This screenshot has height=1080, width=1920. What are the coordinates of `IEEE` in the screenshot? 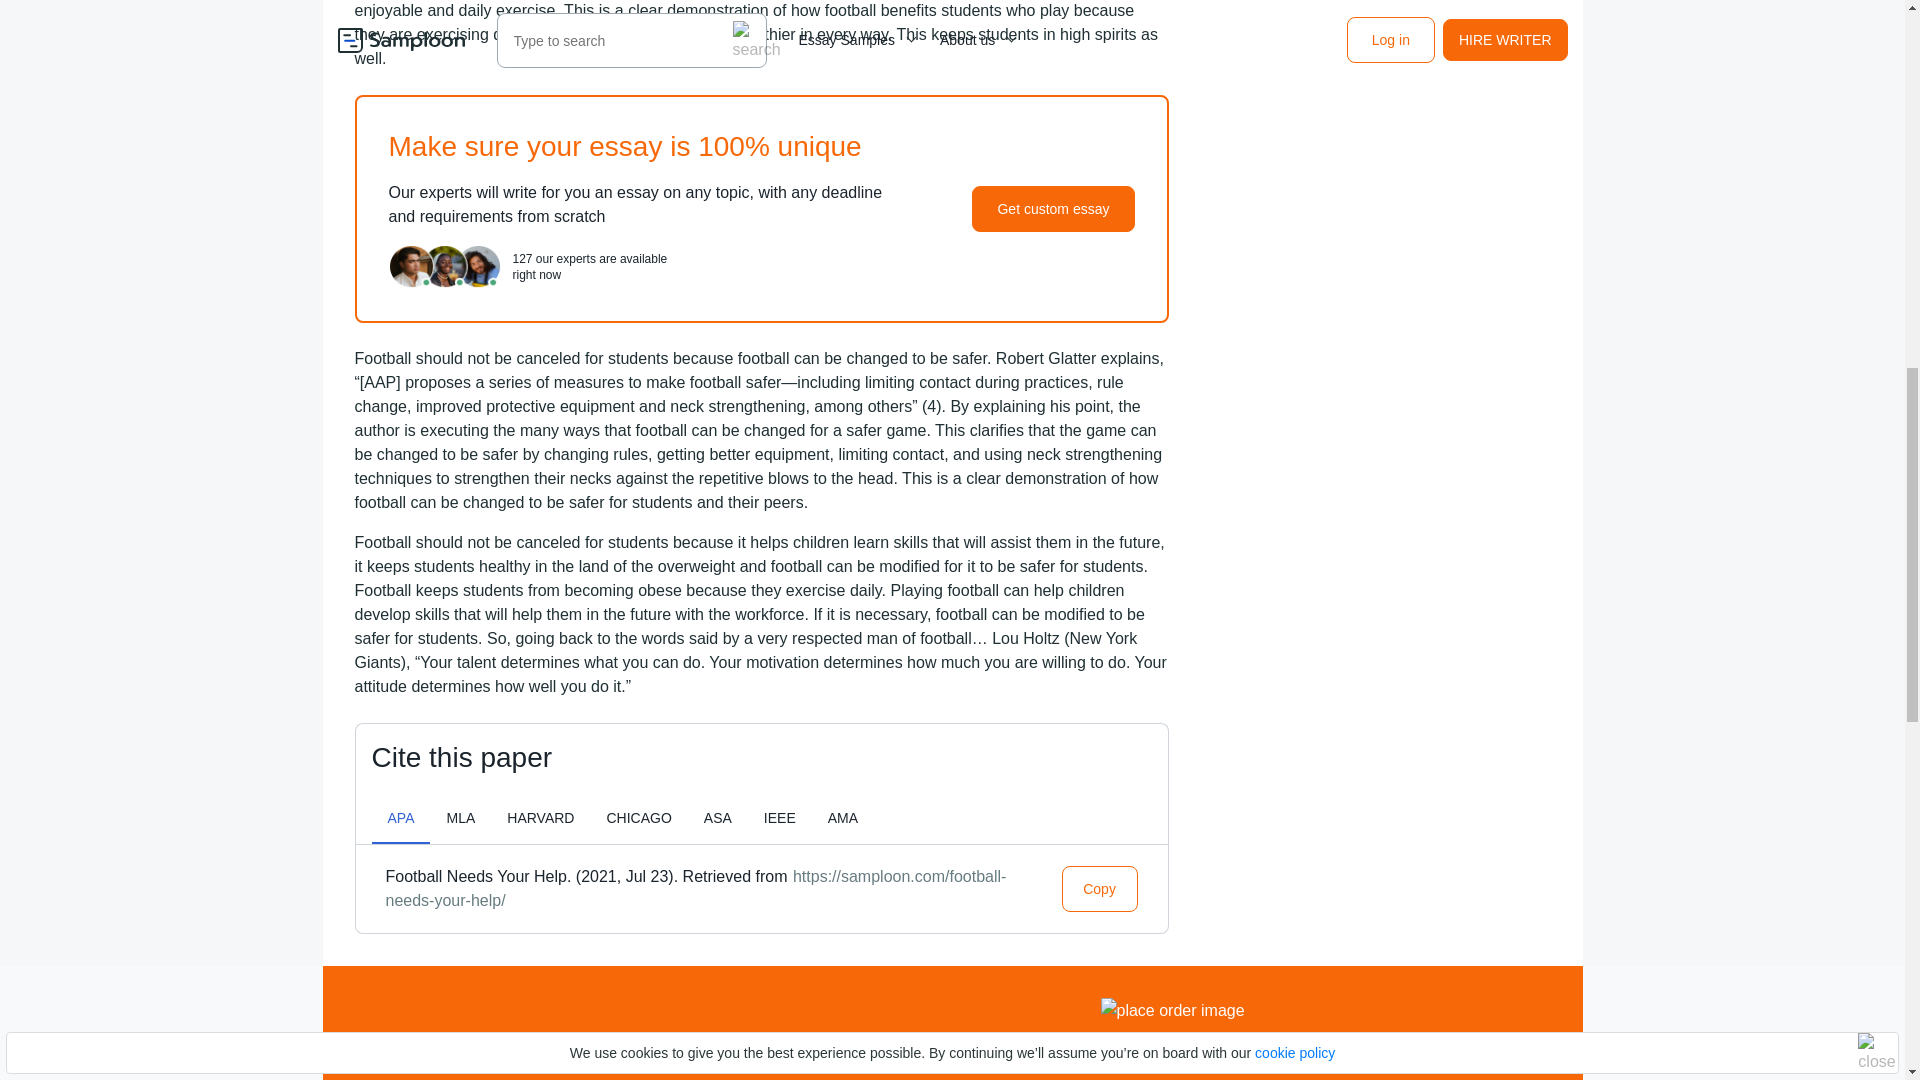 It's located at (780, 817).